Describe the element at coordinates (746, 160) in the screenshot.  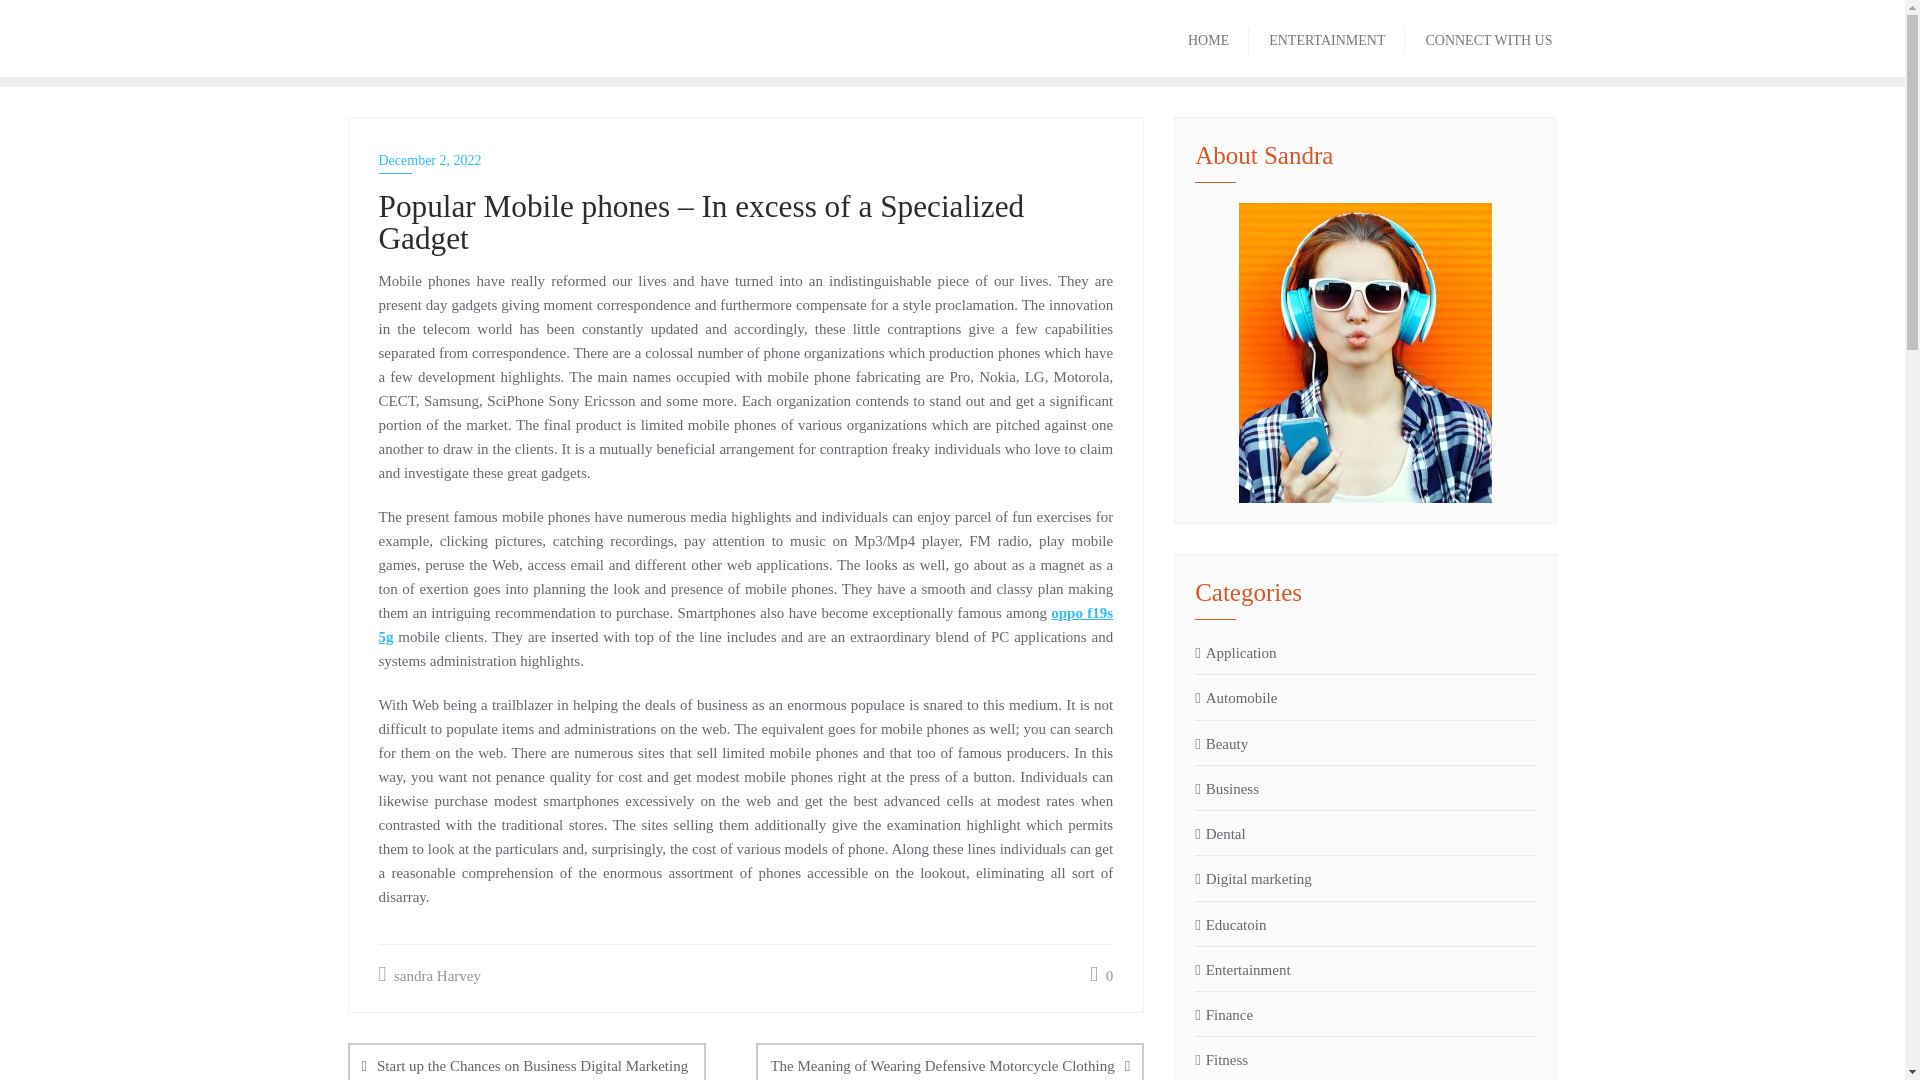
I see `December 2, 2022` at that location.